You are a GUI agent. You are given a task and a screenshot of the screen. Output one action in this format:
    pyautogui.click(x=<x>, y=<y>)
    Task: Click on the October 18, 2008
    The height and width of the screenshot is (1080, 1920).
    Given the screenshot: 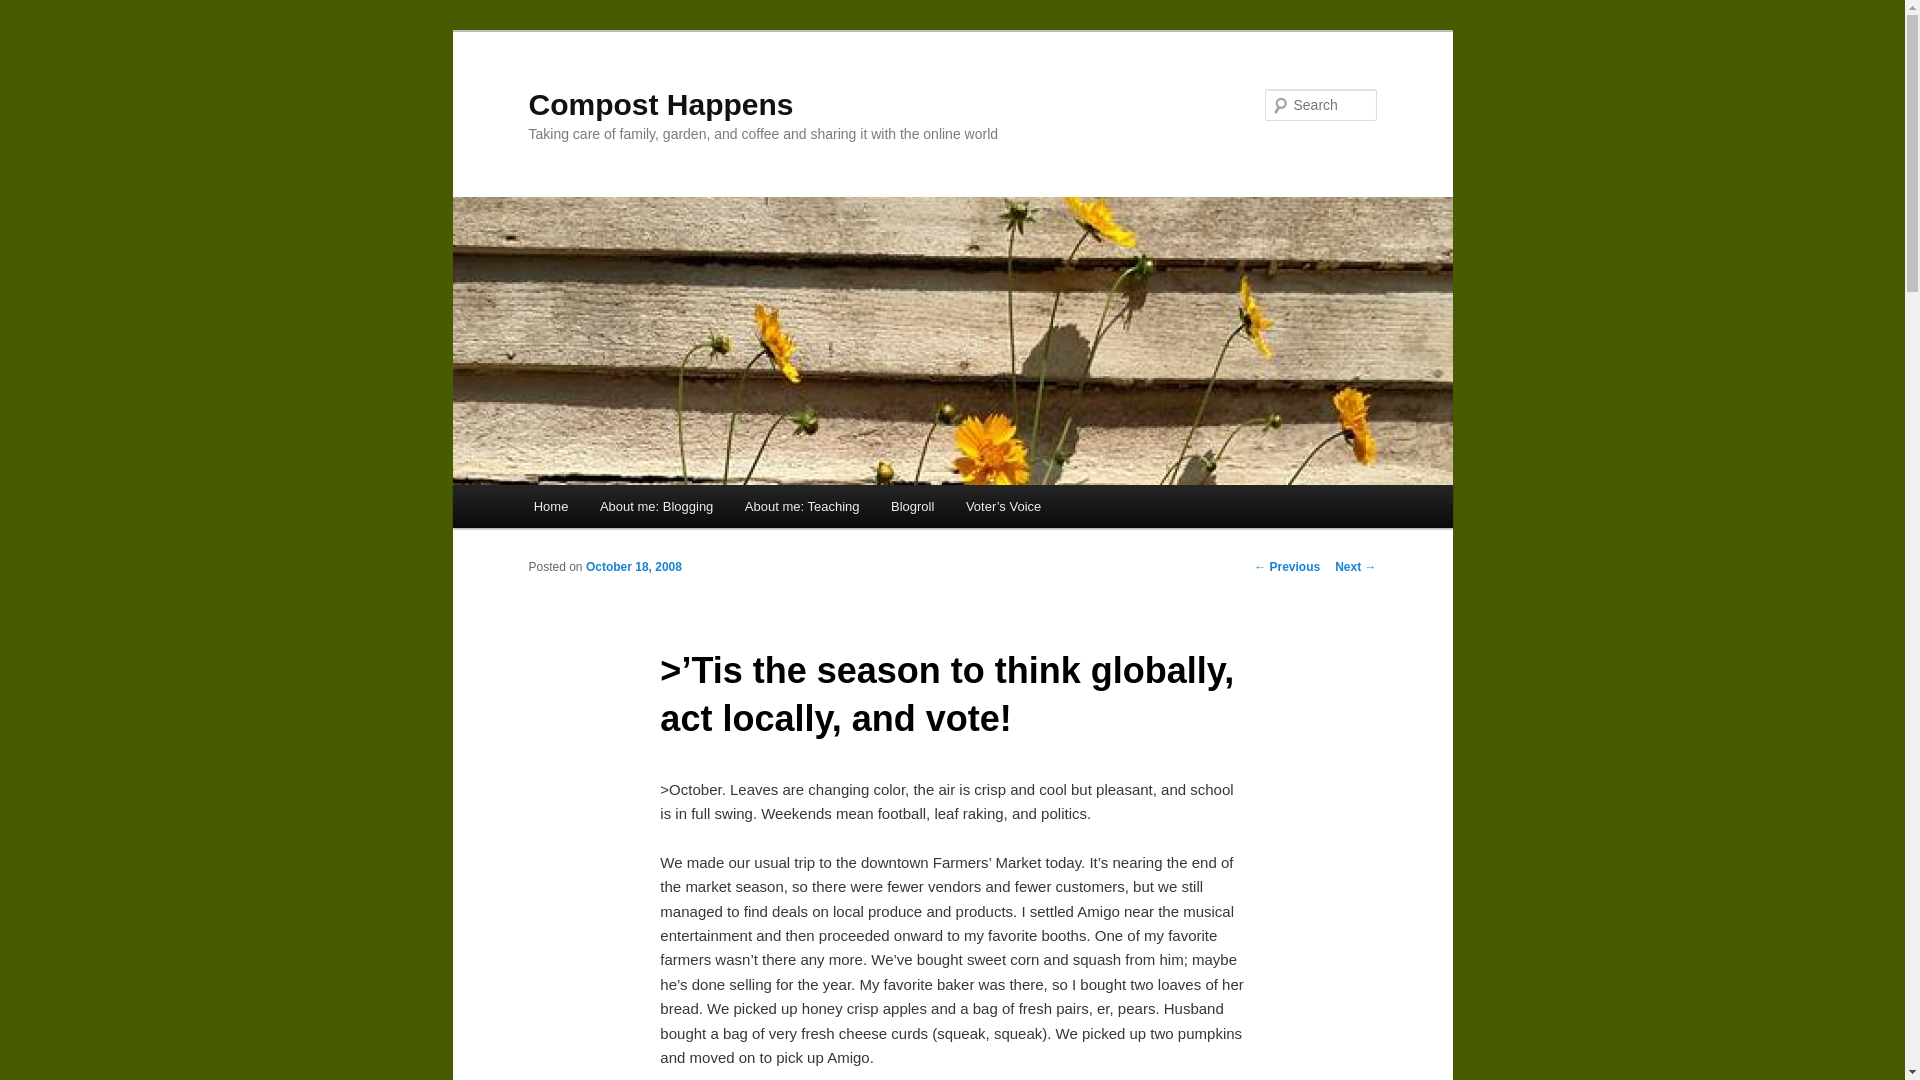 What is the action you would take?
    pyautogui.click(x=633, y=566)
    